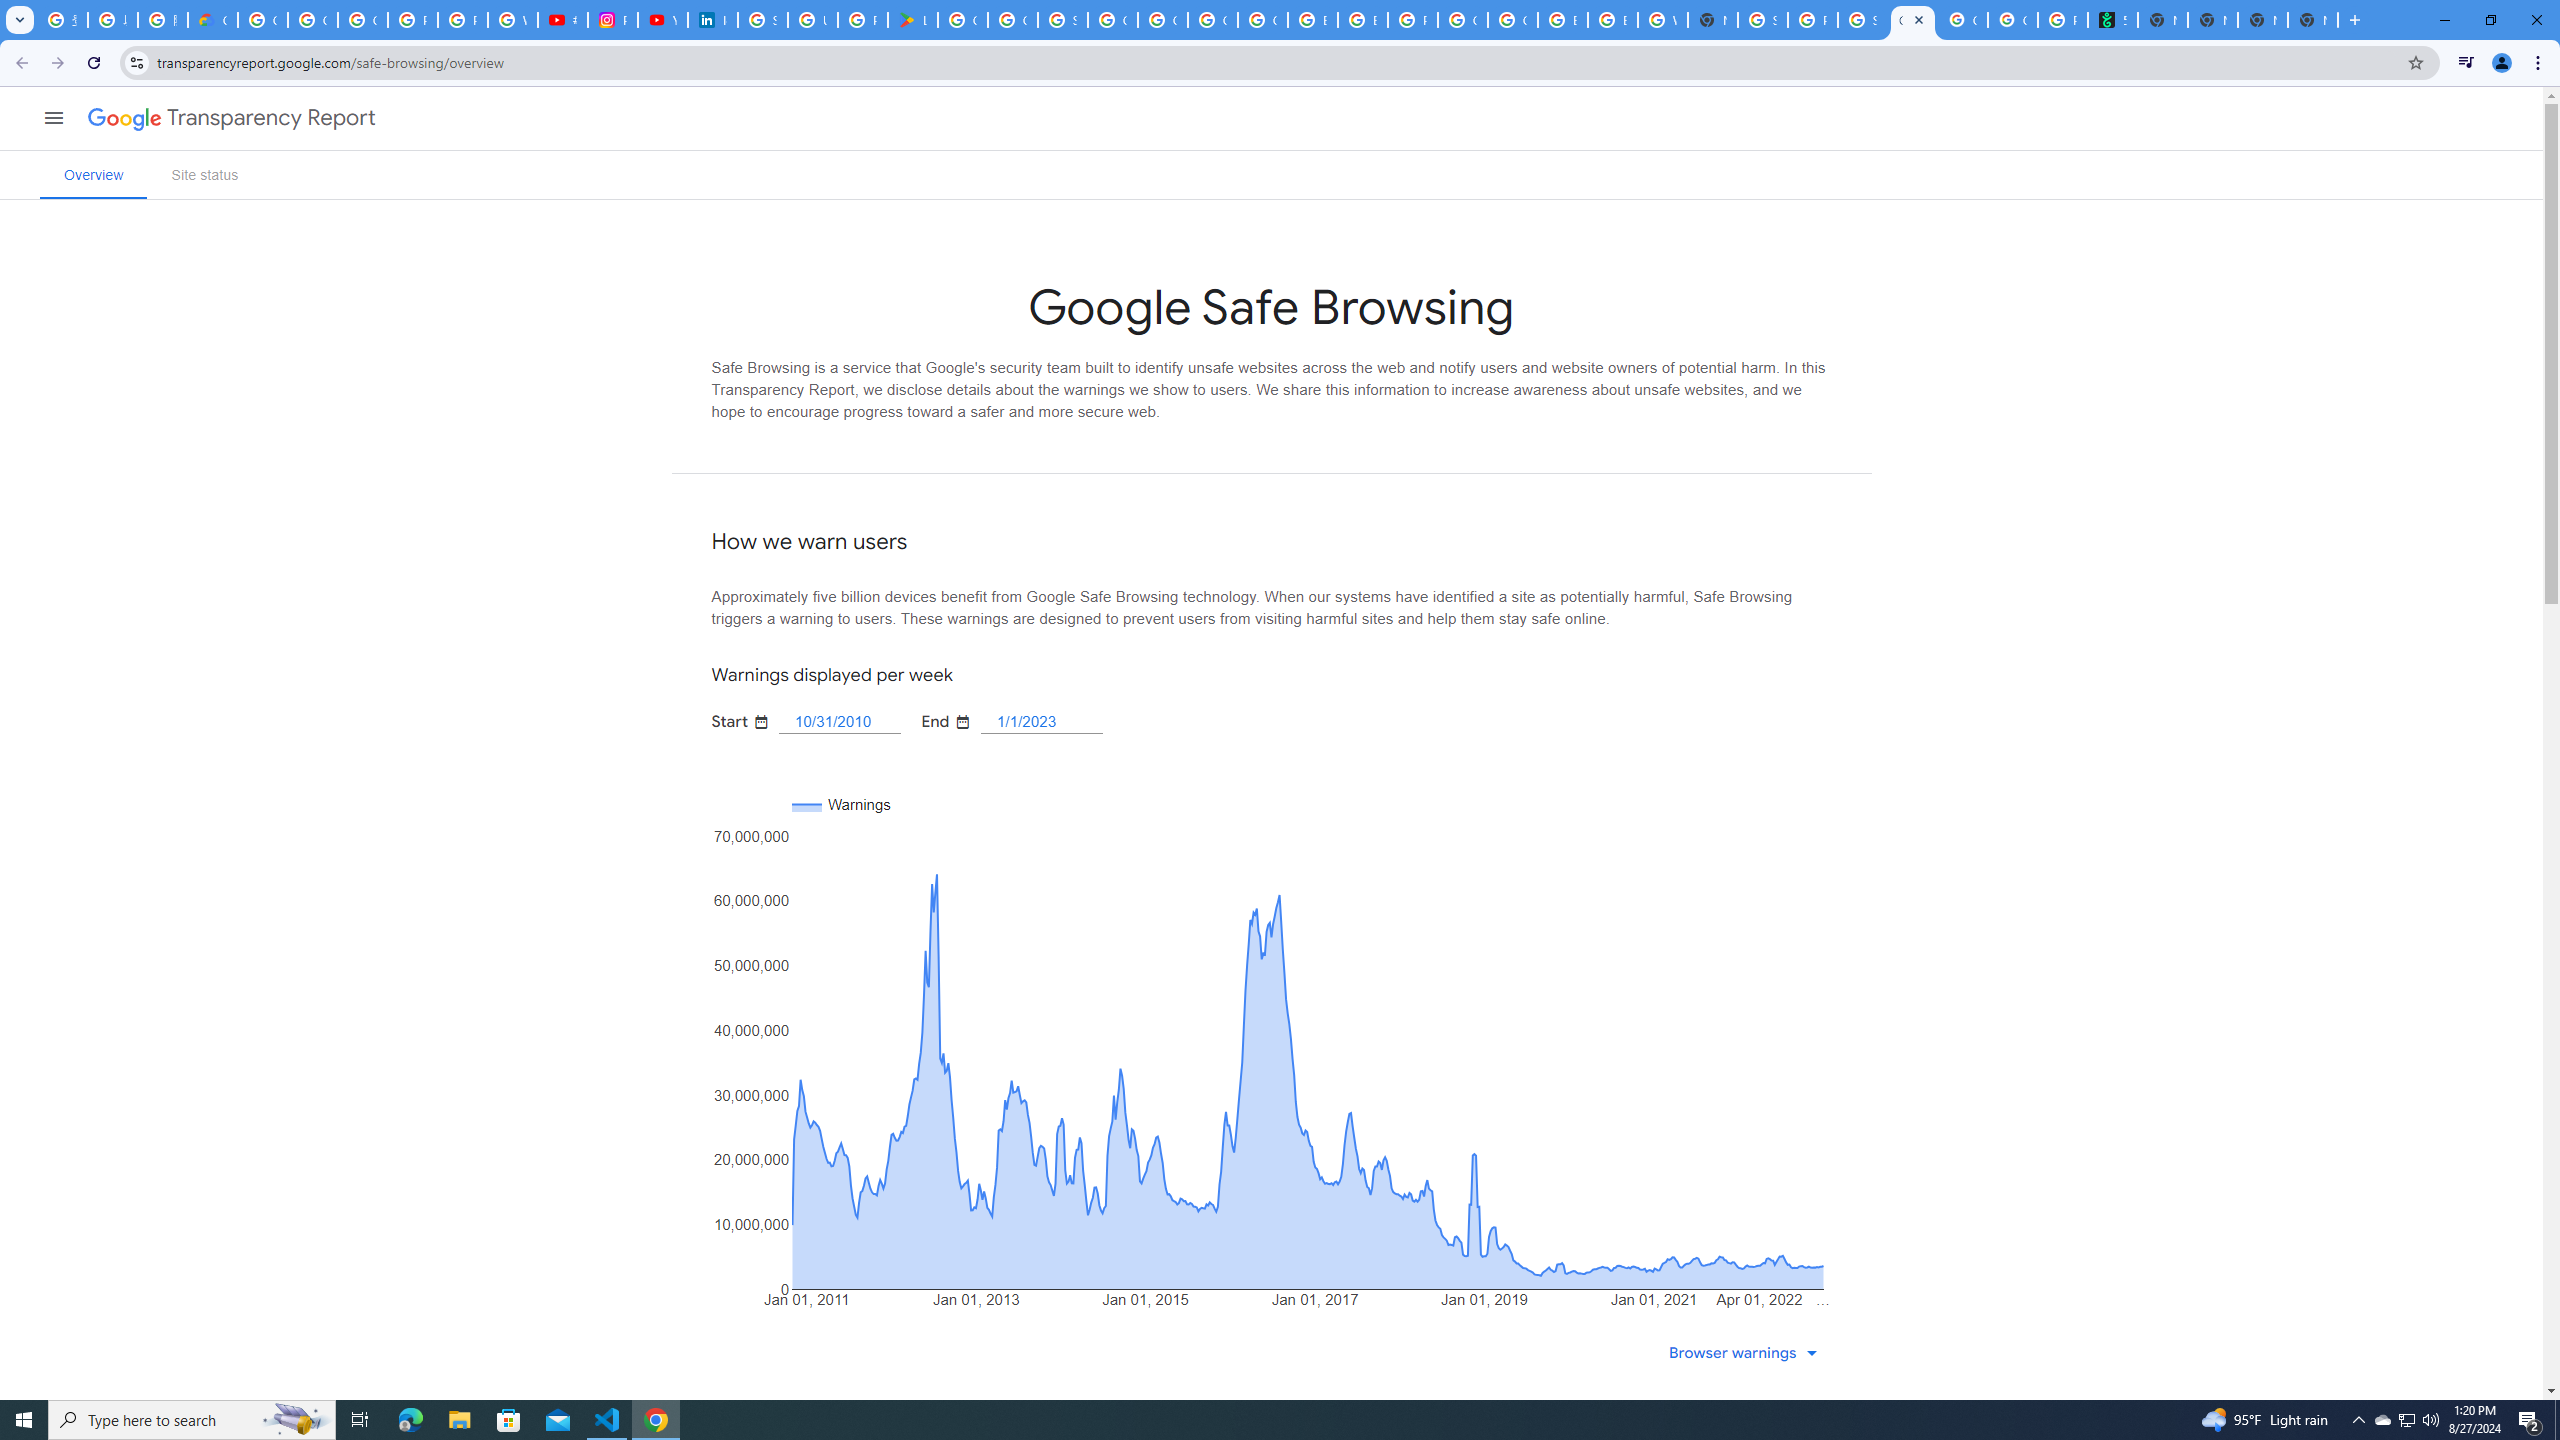  I want to click on A chart., so click(1272, 1045).